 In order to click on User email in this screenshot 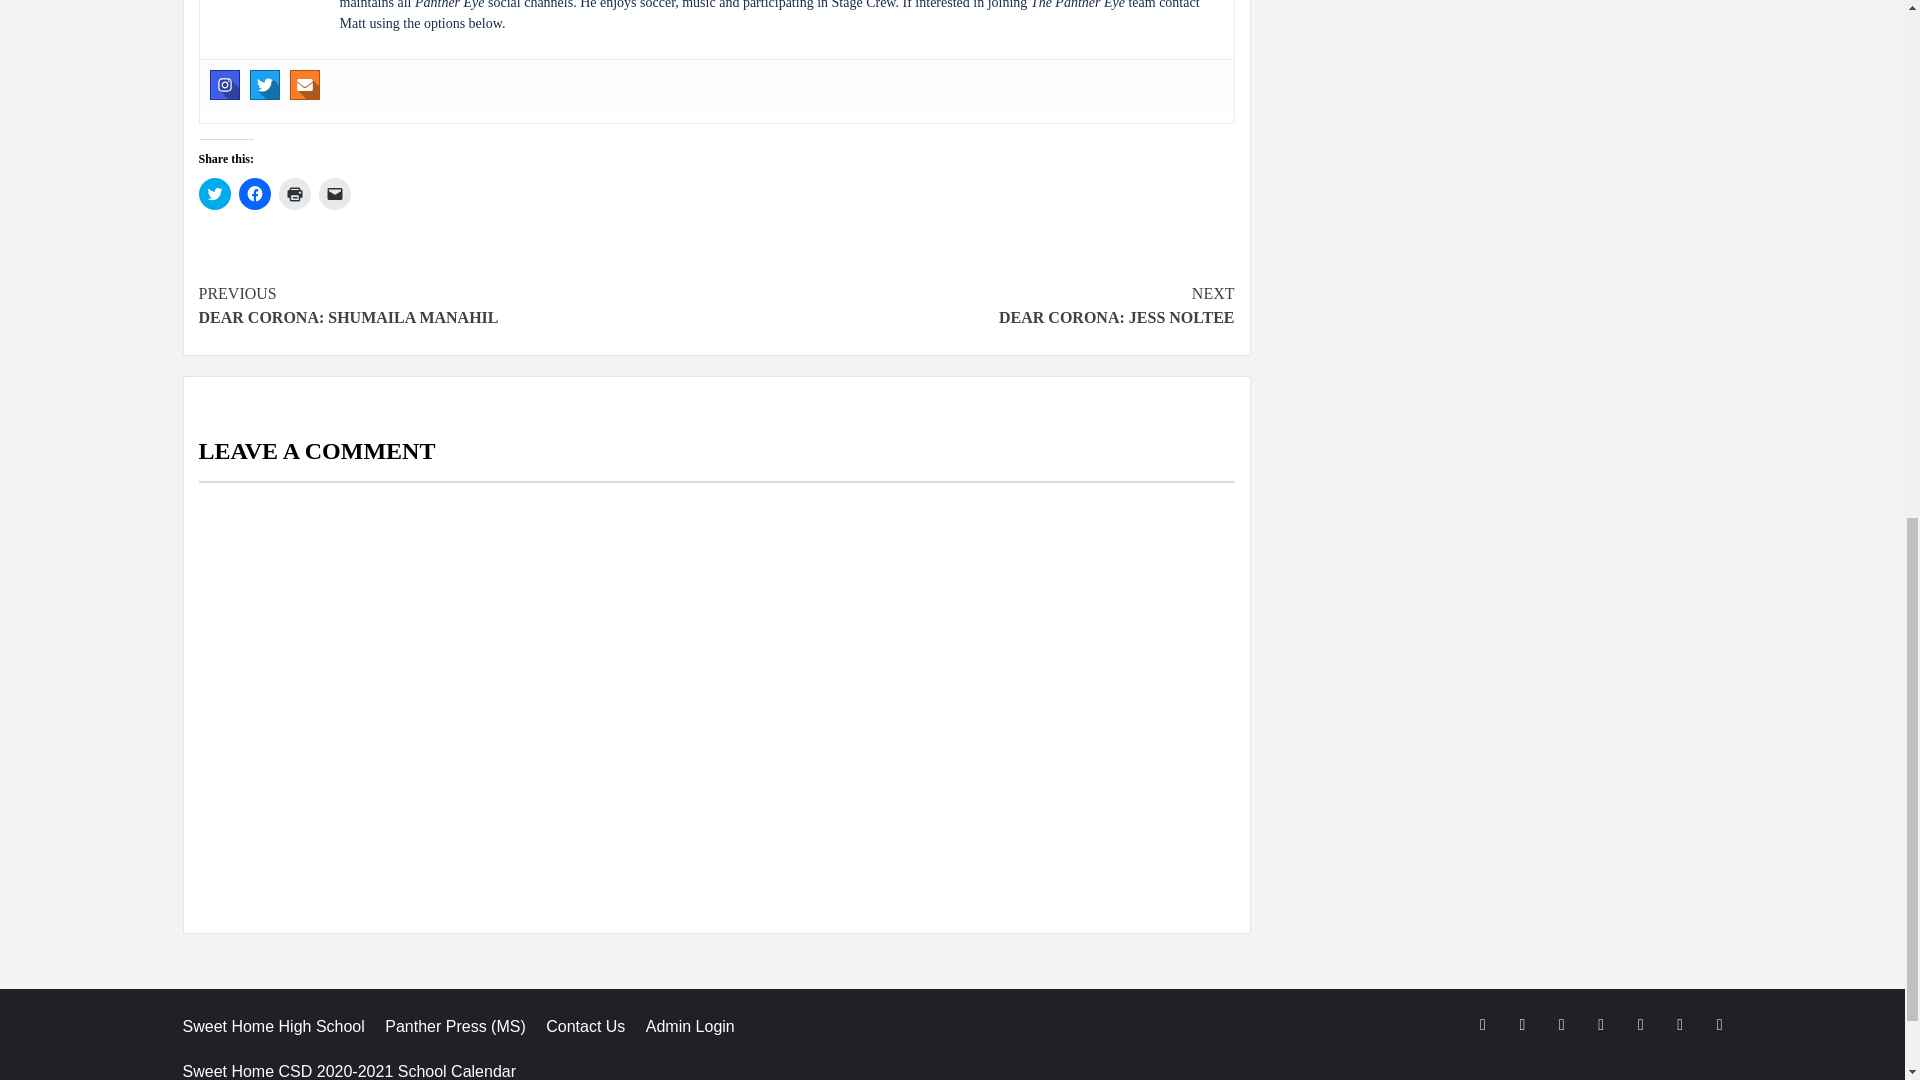, I will do `click(304, 85)`.